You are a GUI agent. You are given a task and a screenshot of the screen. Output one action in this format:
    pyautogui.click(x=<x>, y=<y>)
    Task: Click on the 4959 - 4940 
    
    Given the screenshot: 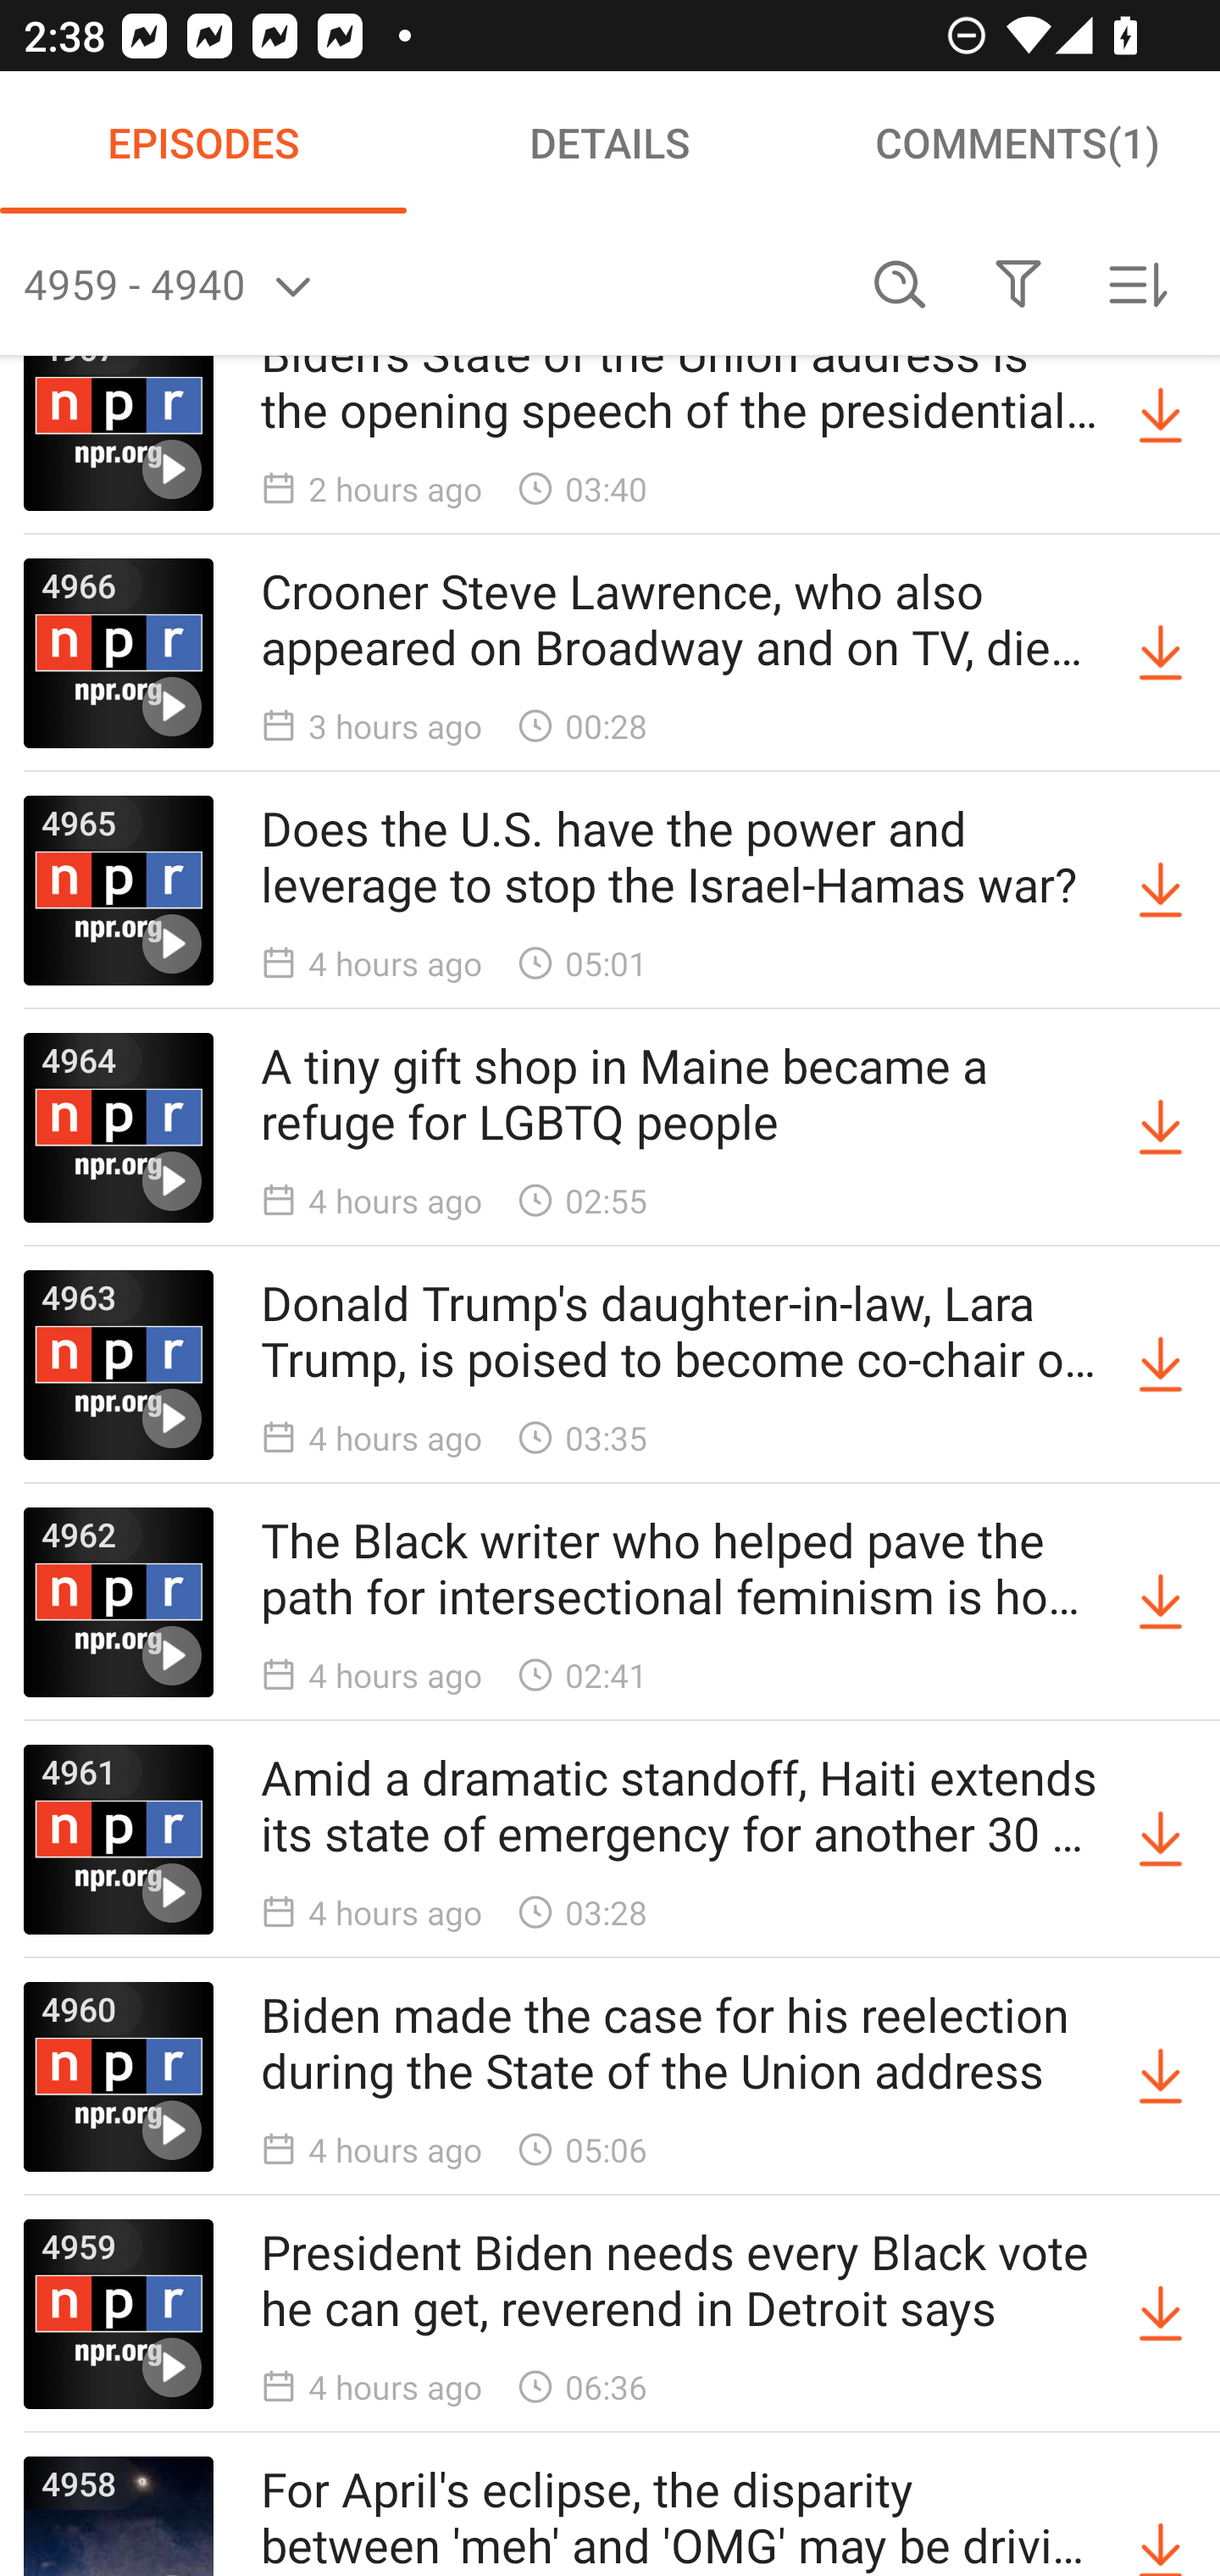 What is the action you would take?
    pyautogui.click(x=432, y=285)
    